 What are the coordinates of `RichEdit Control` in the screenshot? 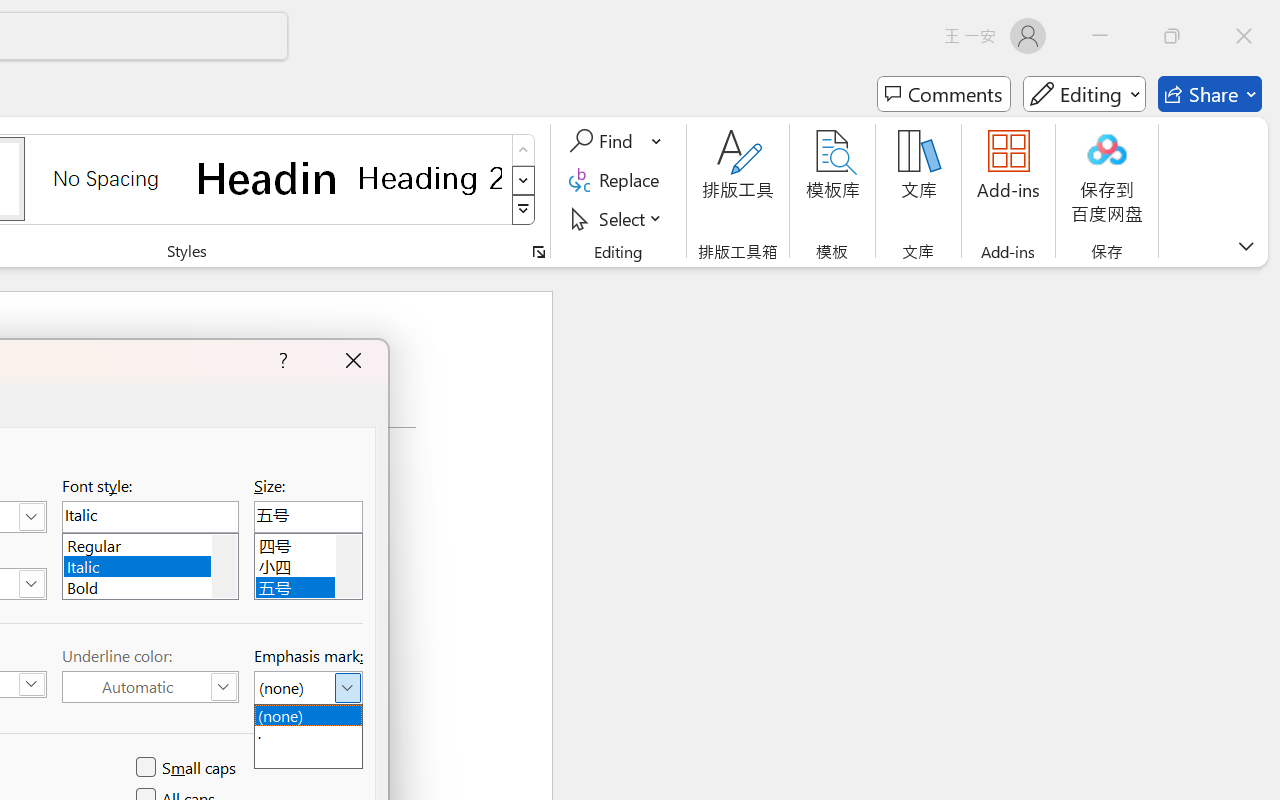 It's located at (308, 516).